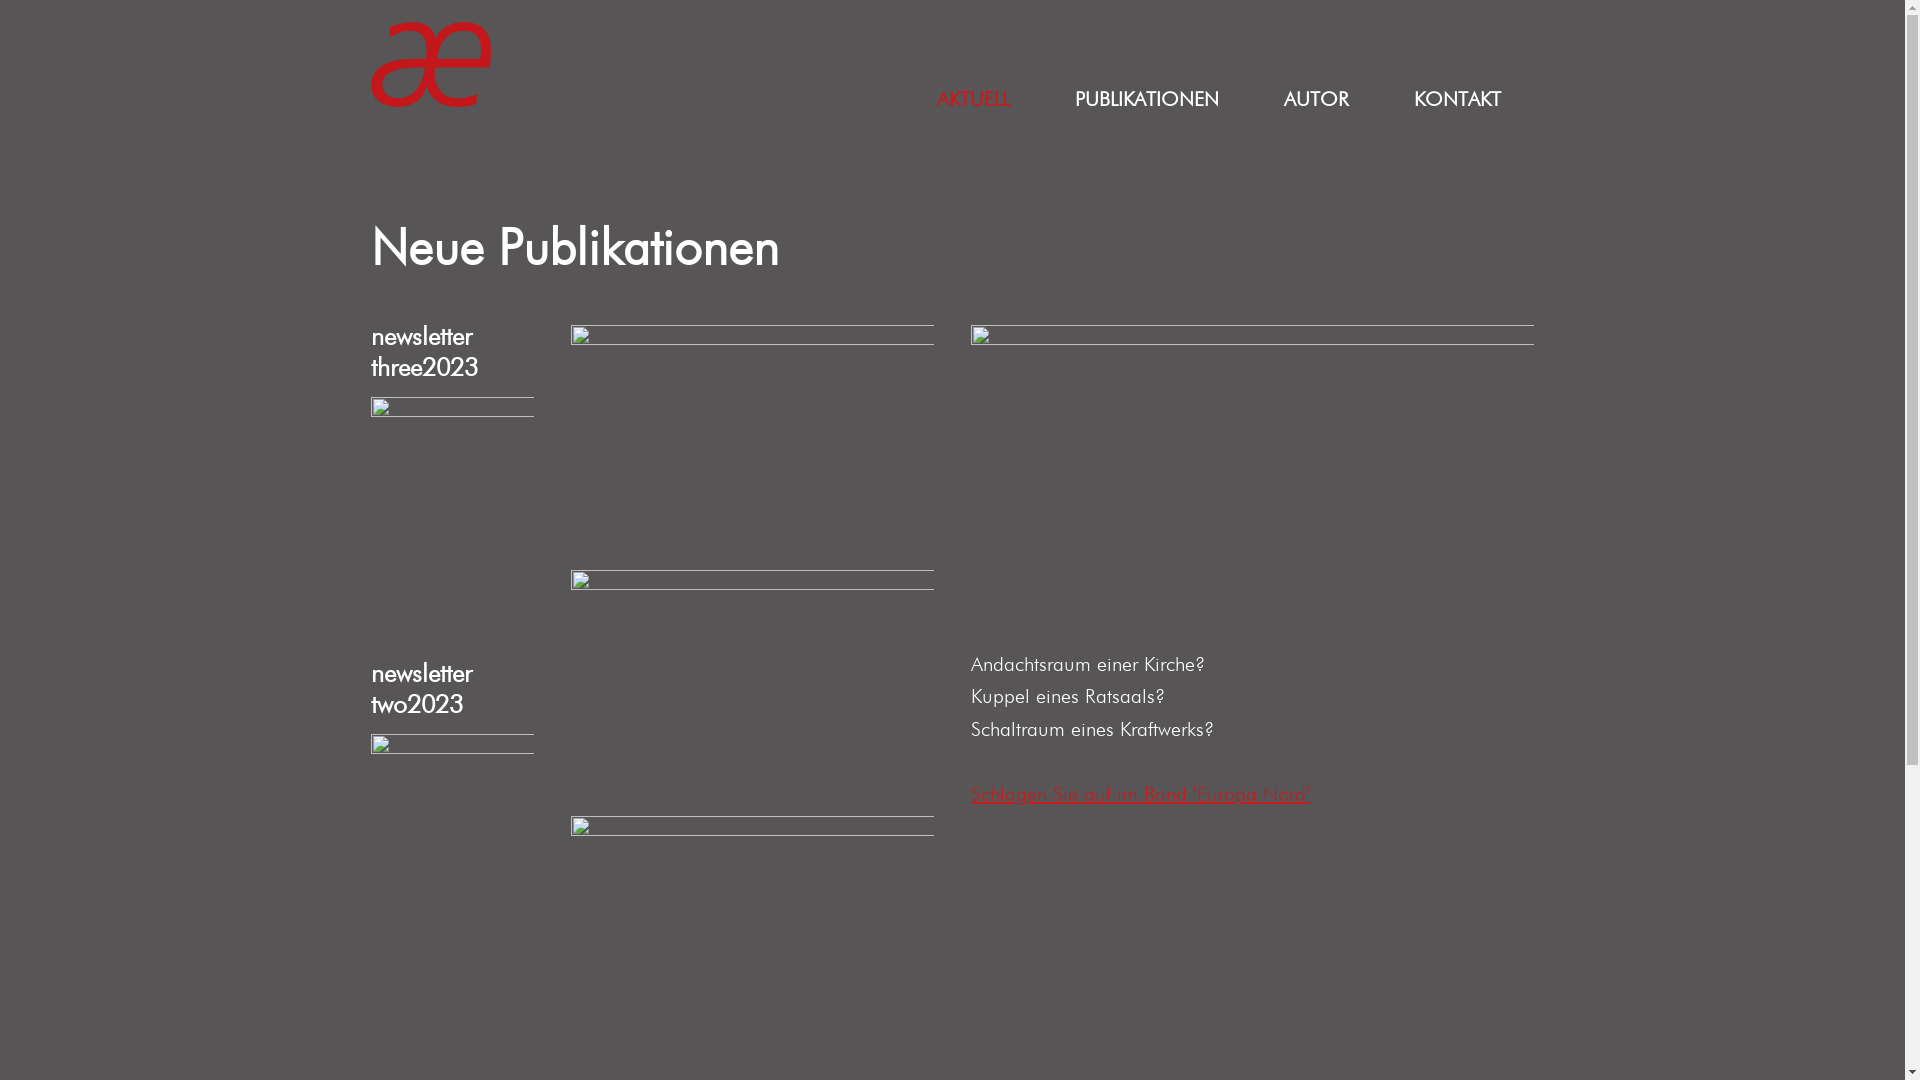 Image resolution: width=1920 pixels, height=1080 pixels. What do you see at coordinates (787, 99) in the screenshot?
I see `argosedition` at bounding box center [787, 99].